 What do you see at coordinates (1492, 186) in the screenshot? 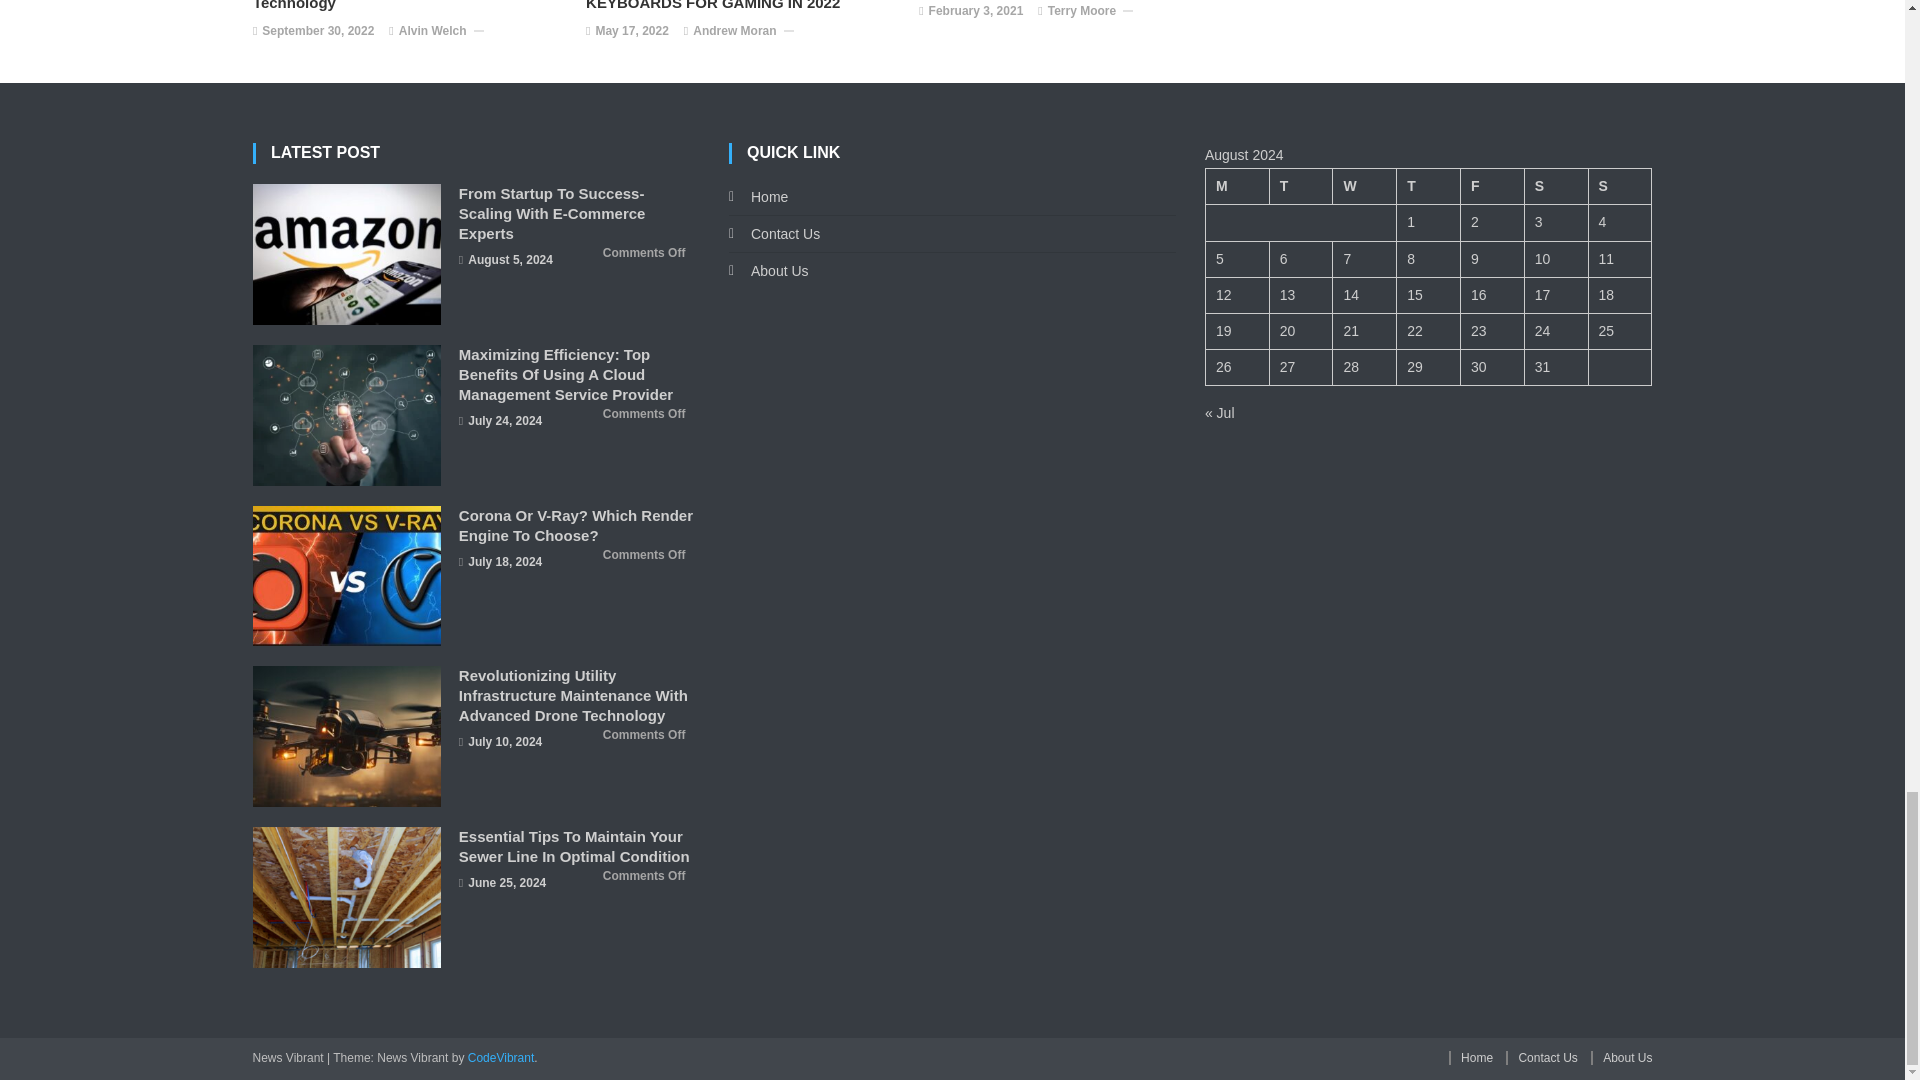
I see `Friday` at bounding box center [1492, 186].